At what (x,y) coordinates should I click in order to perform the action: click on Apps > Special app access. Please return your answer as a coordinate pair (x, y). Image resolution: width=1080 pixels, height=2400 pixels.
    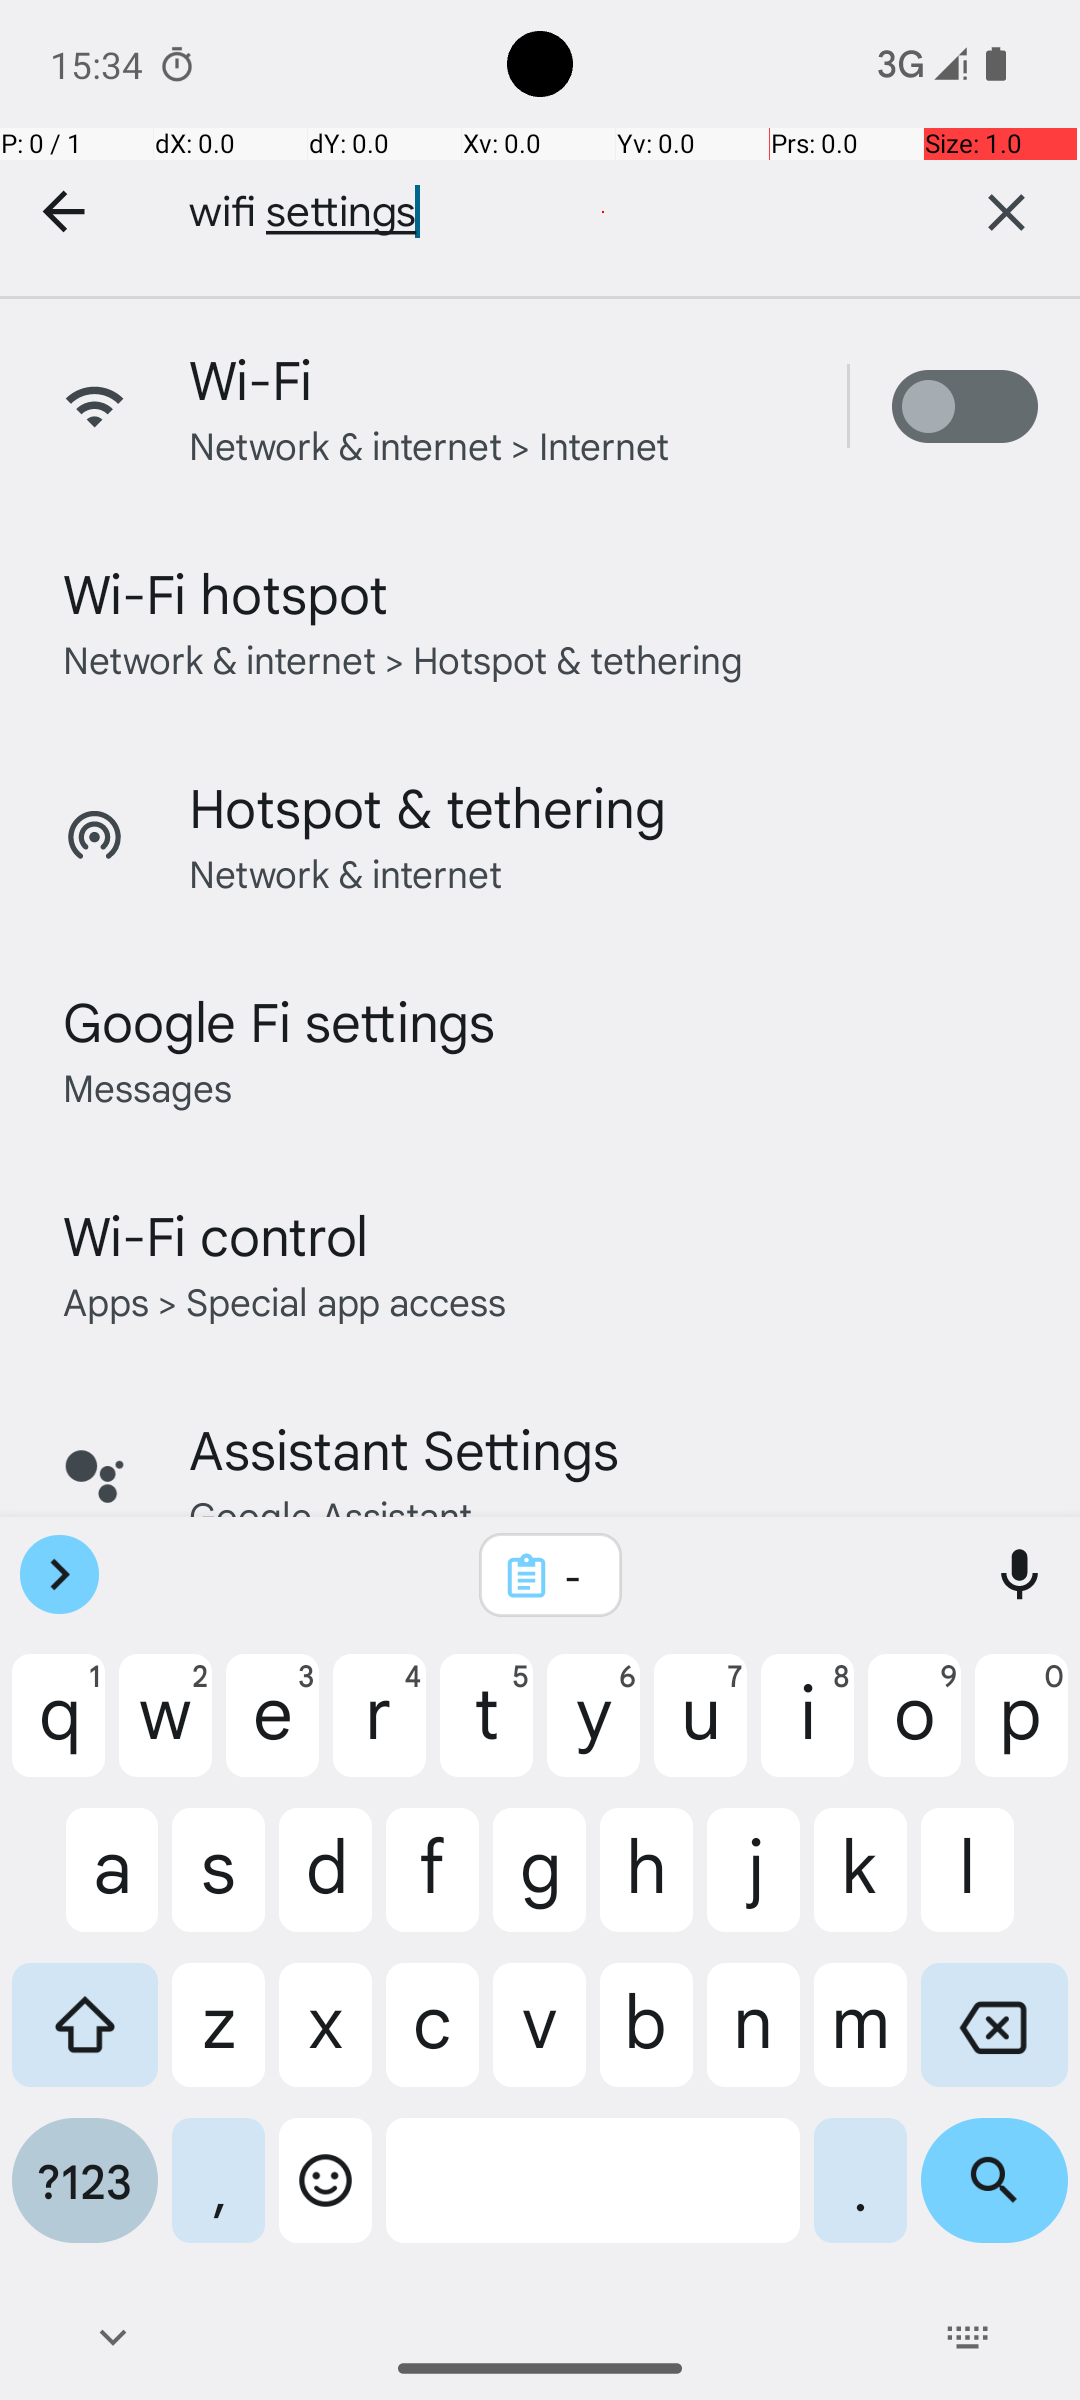
    Looking at the image, I should click on (284, 1299).